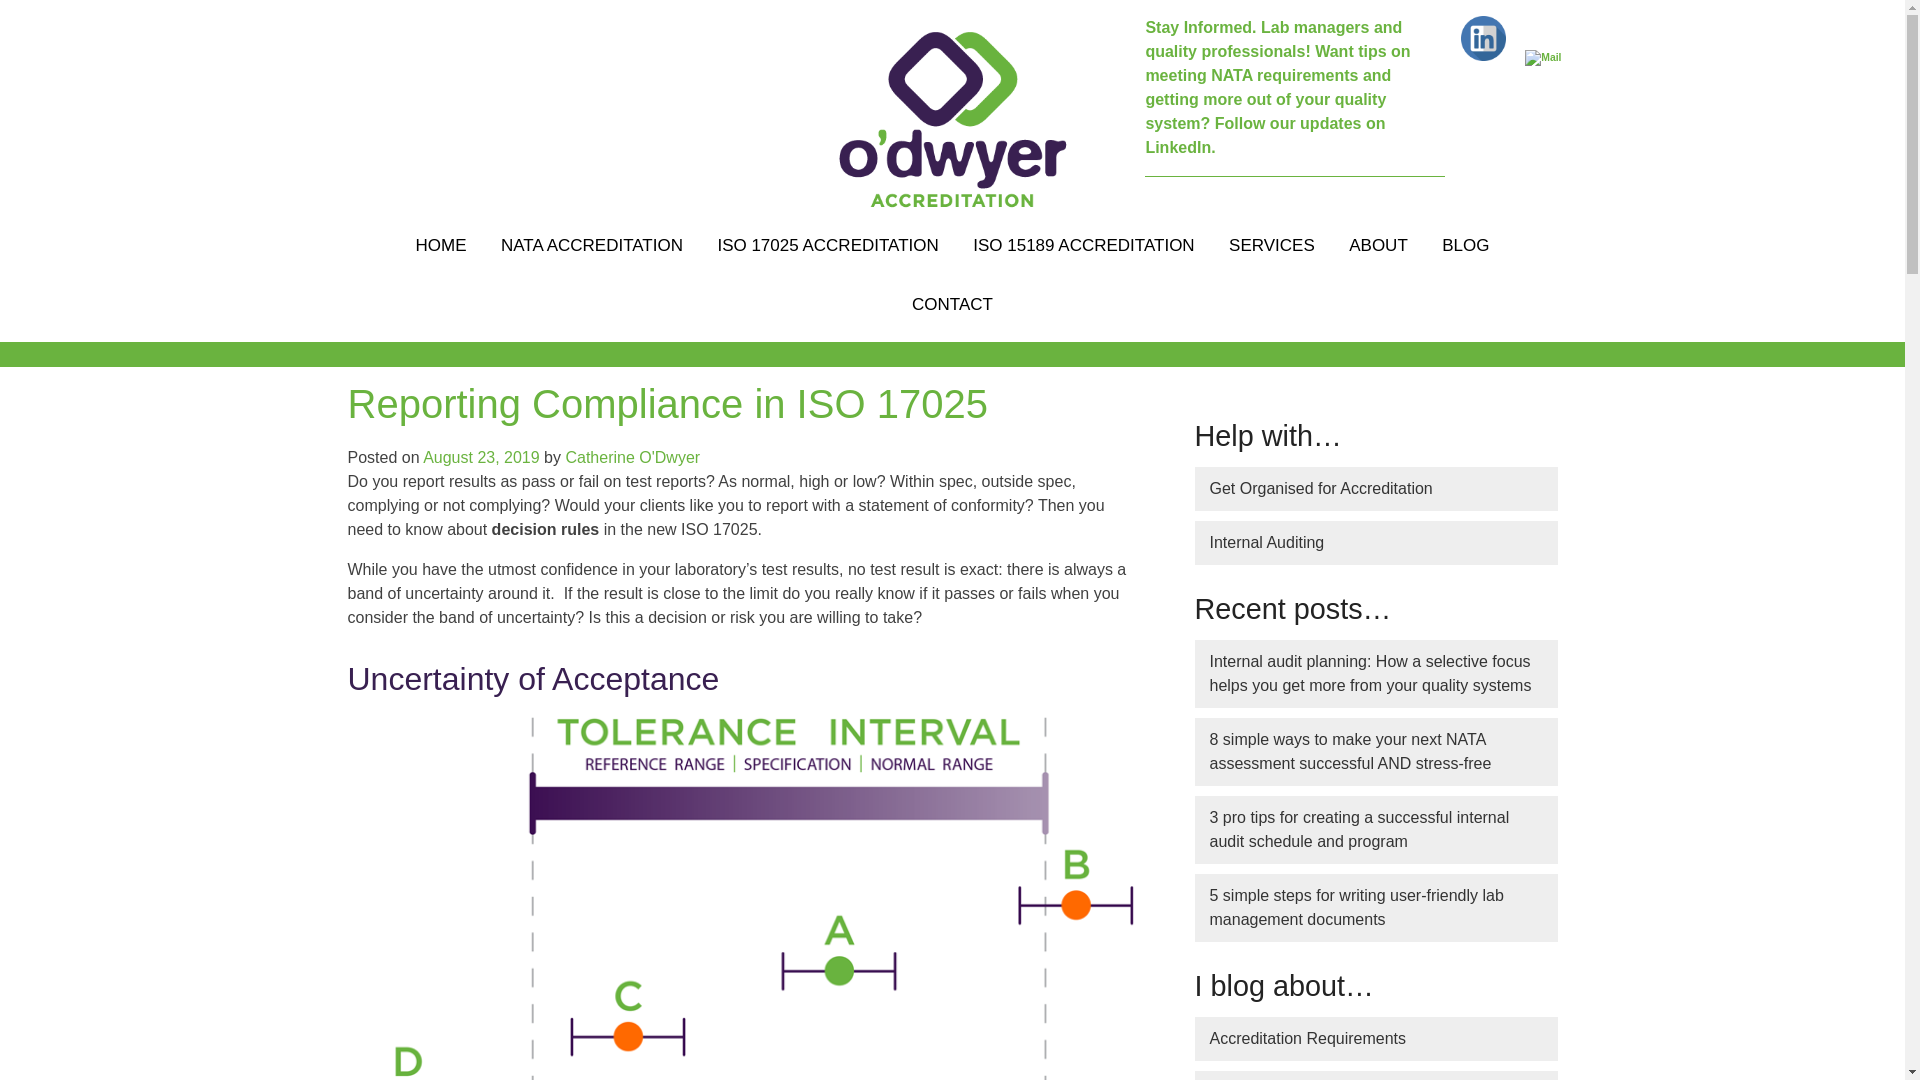 This screenshot has width=1920, height=1080. What do you see at coordinates (441, 246) in the screenshot?
I see `HOME` at bounding box center [441, 246].